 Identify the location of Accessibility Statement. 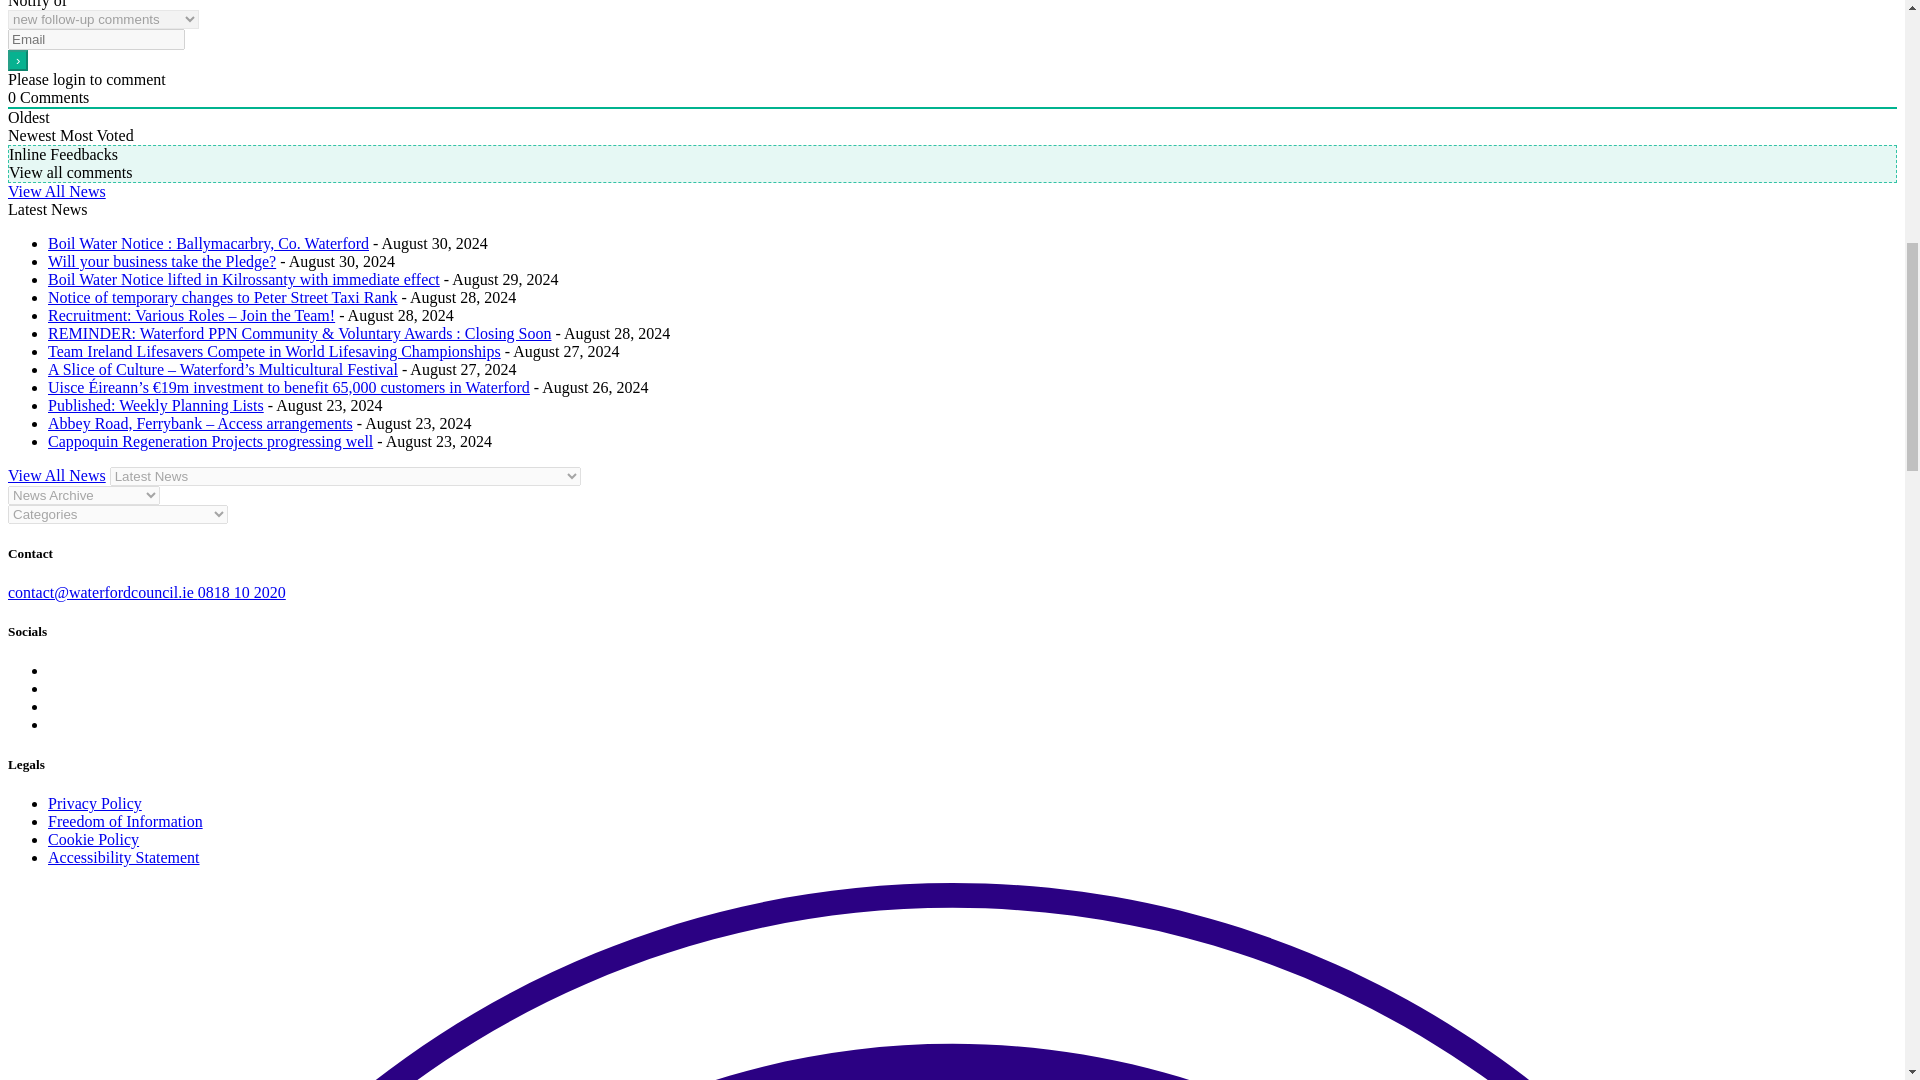
(124, 857).